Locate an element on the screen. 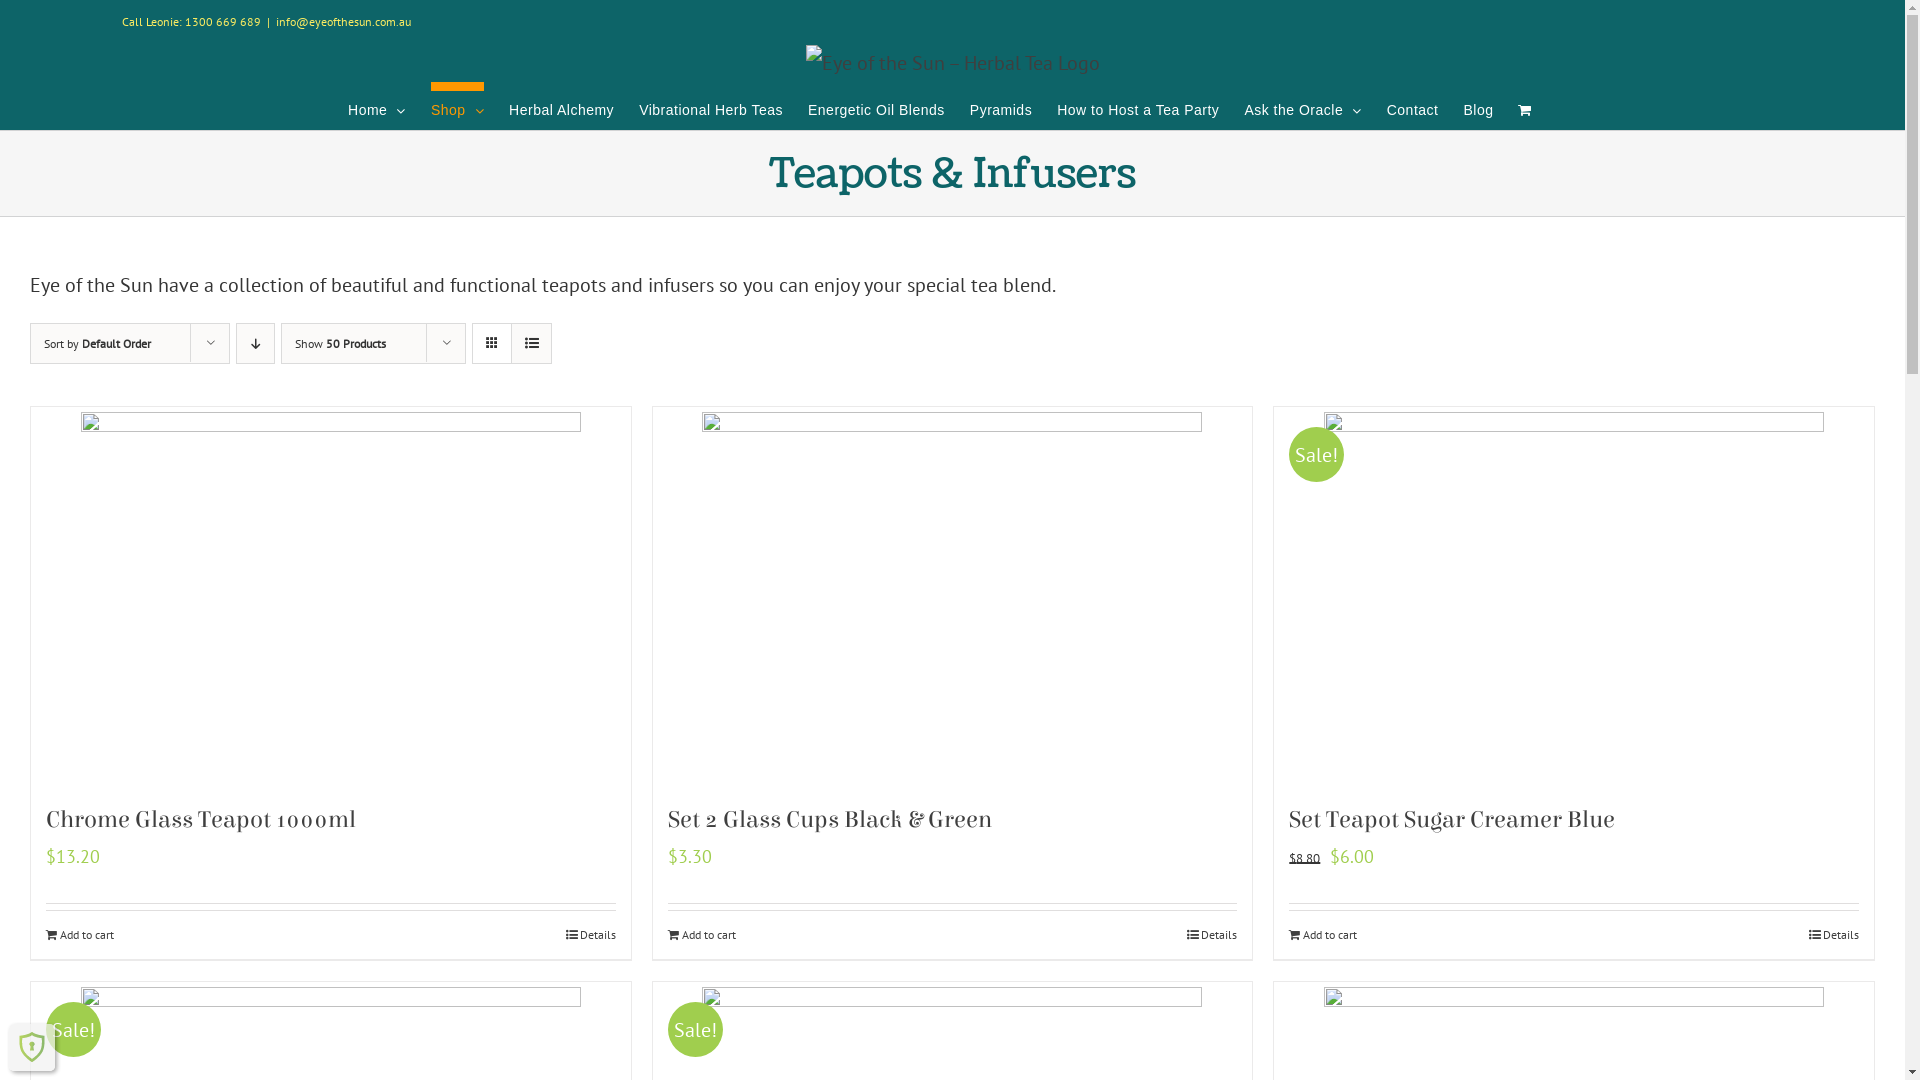 This screenshot has width=1920, height=1080. How to Host a Tea Party is located at coordinates (1138, 106).